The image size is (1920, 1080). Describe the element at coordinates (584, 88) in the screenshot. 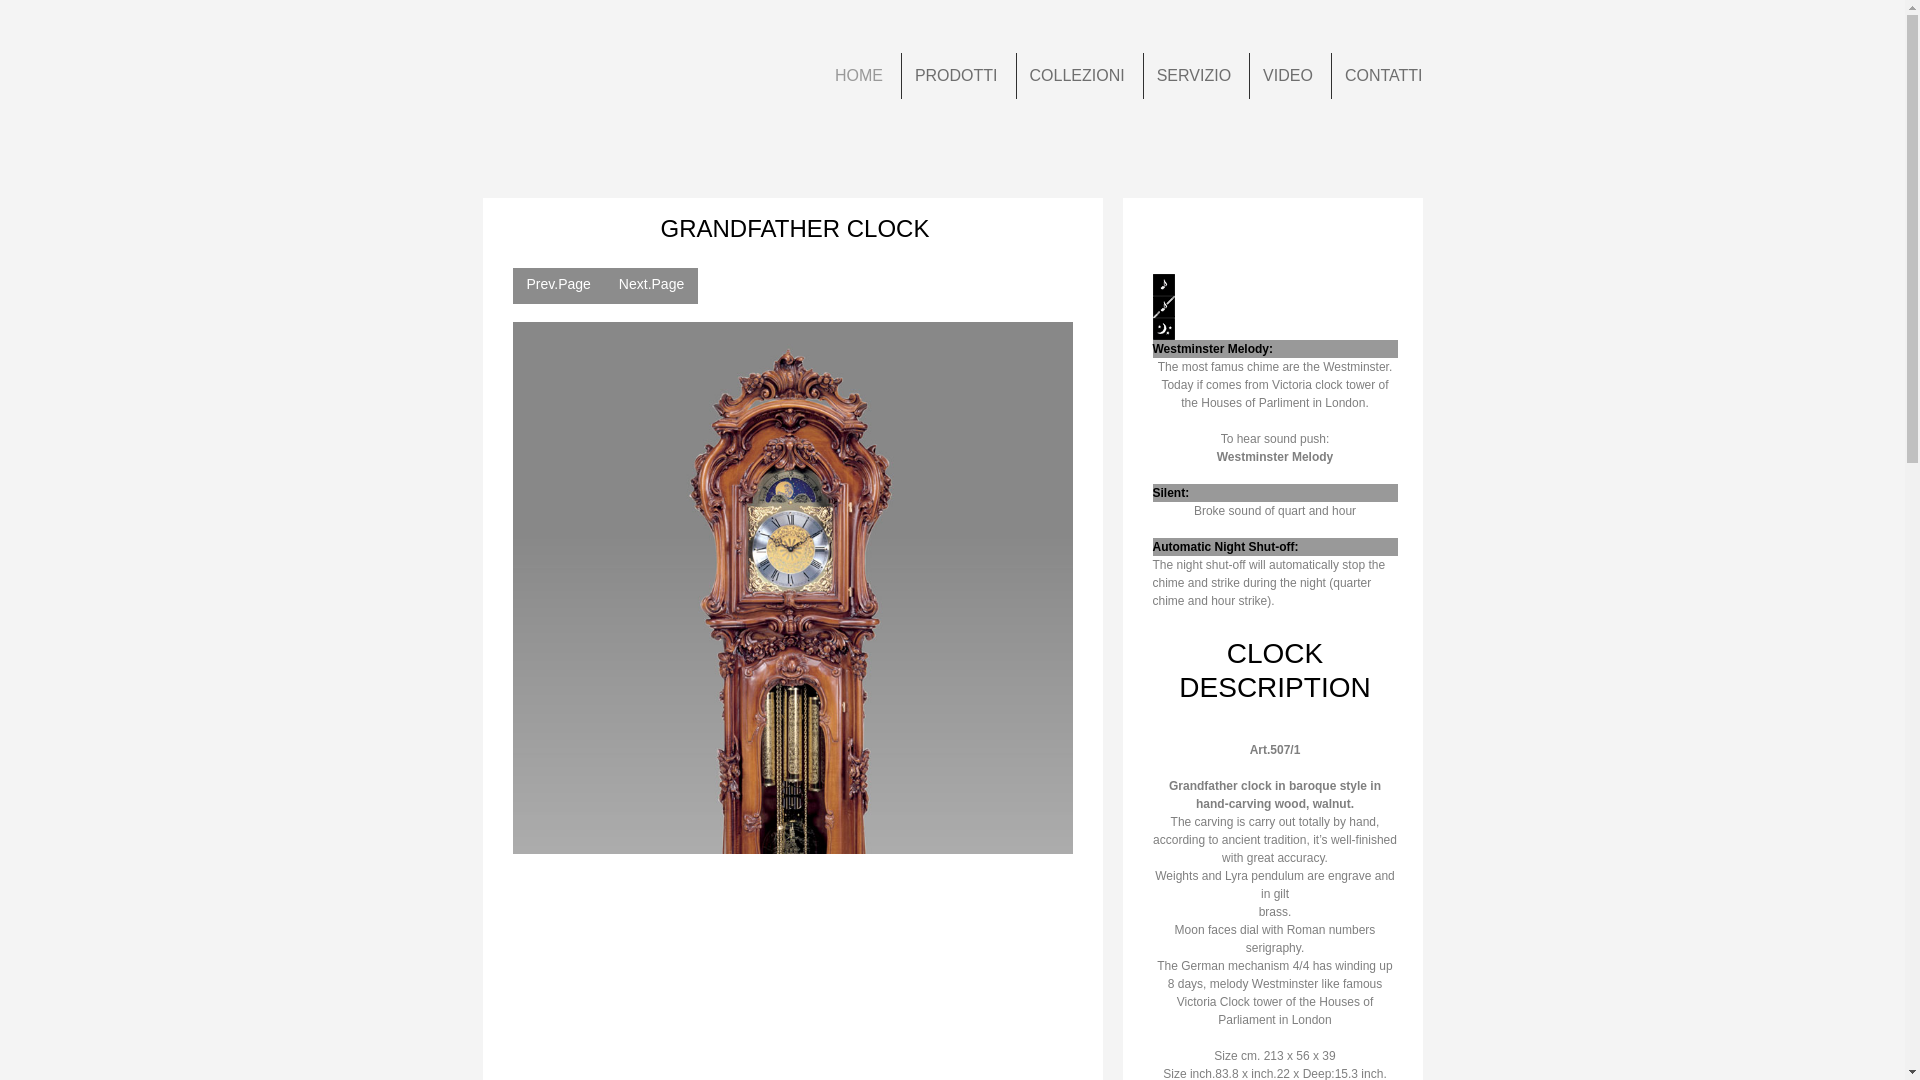

I see `F.lli Consonni LogoLogo` at that location.